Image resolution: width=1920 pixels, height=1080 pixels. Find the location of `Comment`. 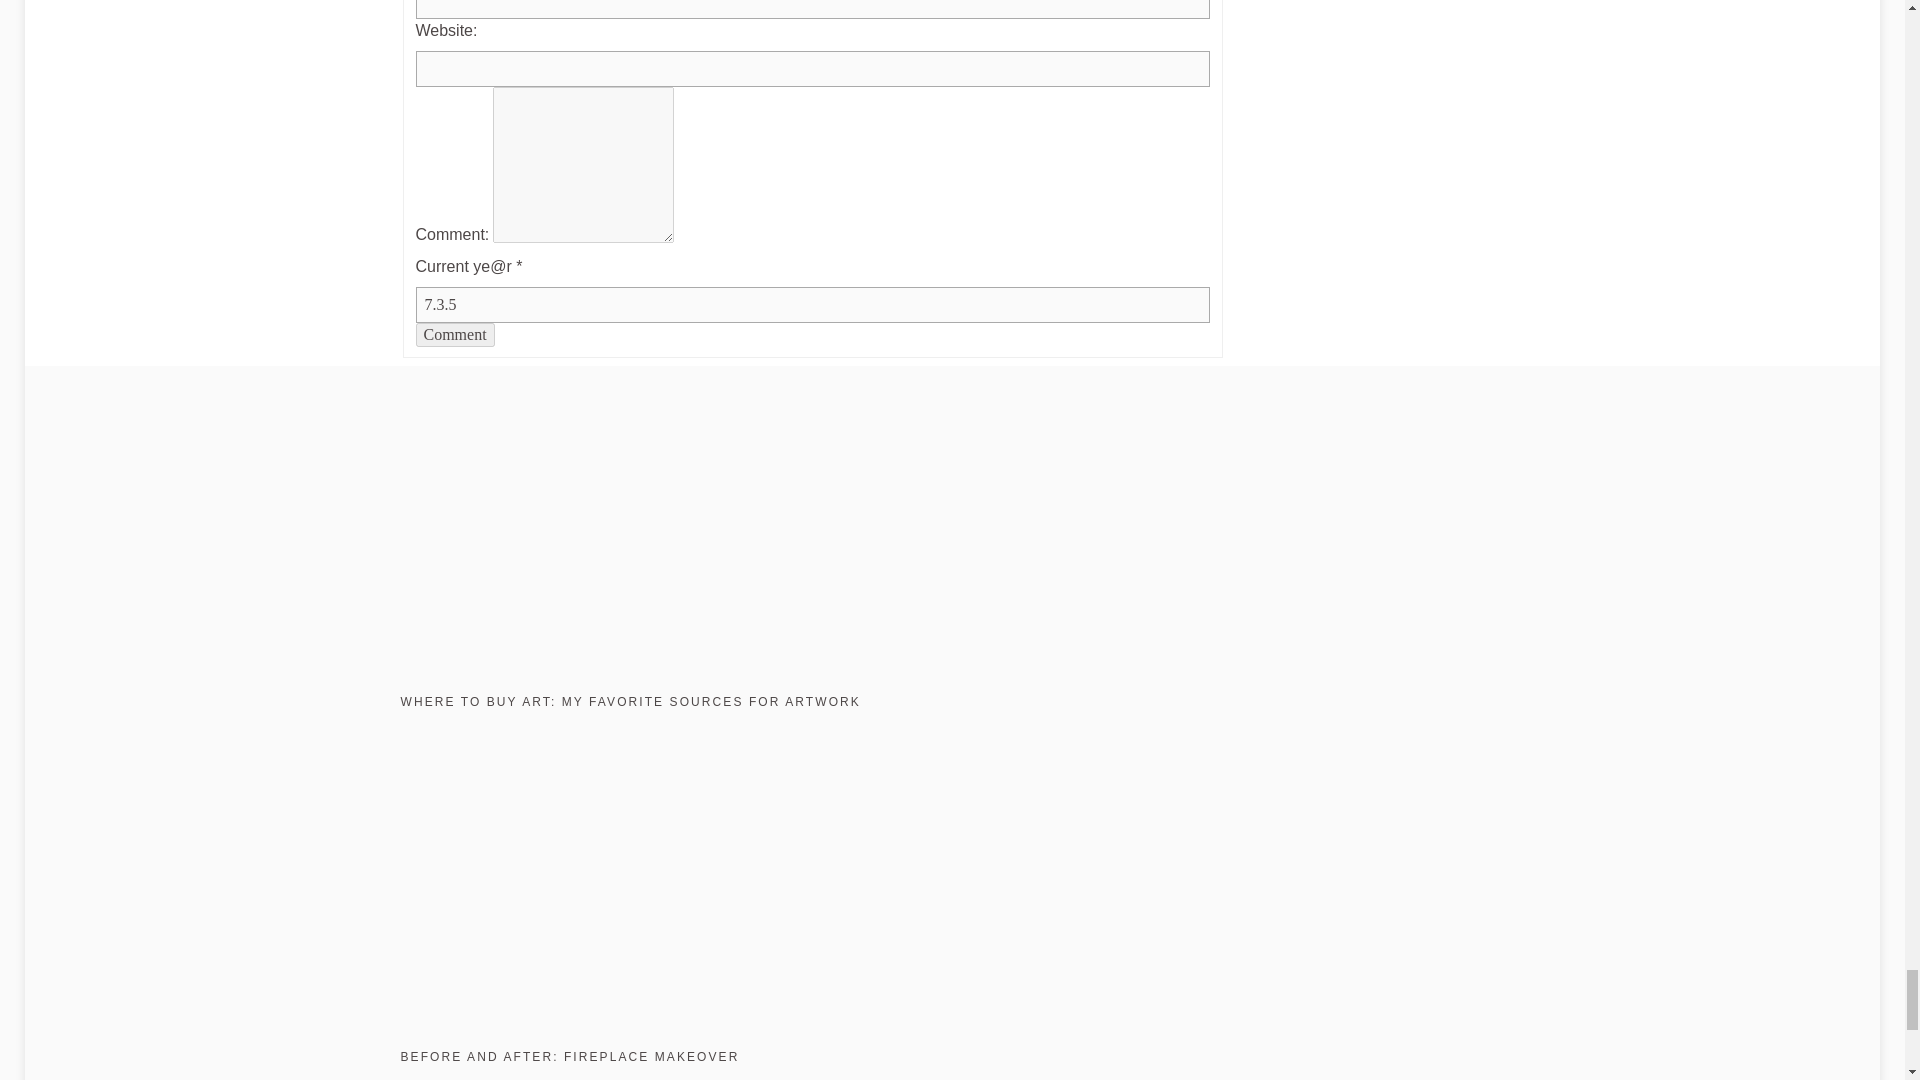

Comment is located at coordinates (456, 334).